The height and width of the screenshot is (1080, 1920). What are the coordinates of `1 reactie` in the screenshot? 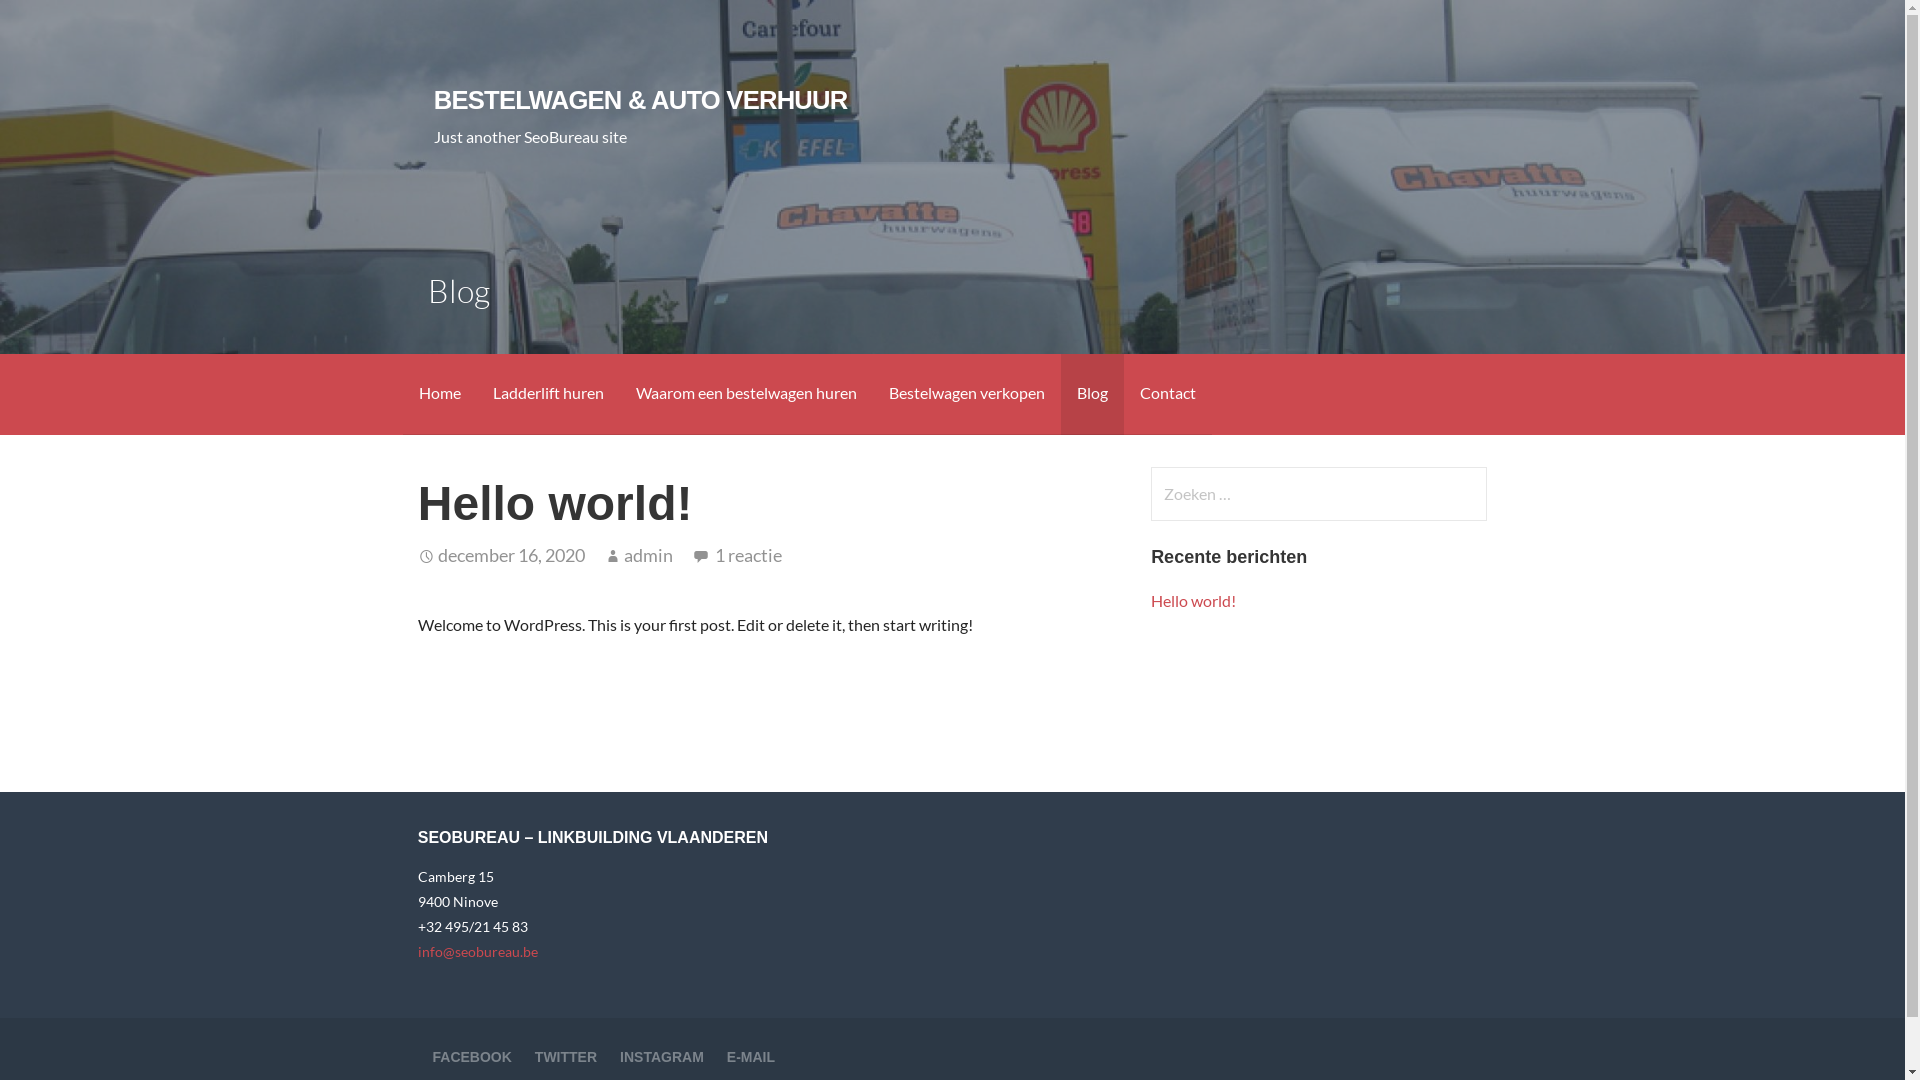 It's located at (748, 555).